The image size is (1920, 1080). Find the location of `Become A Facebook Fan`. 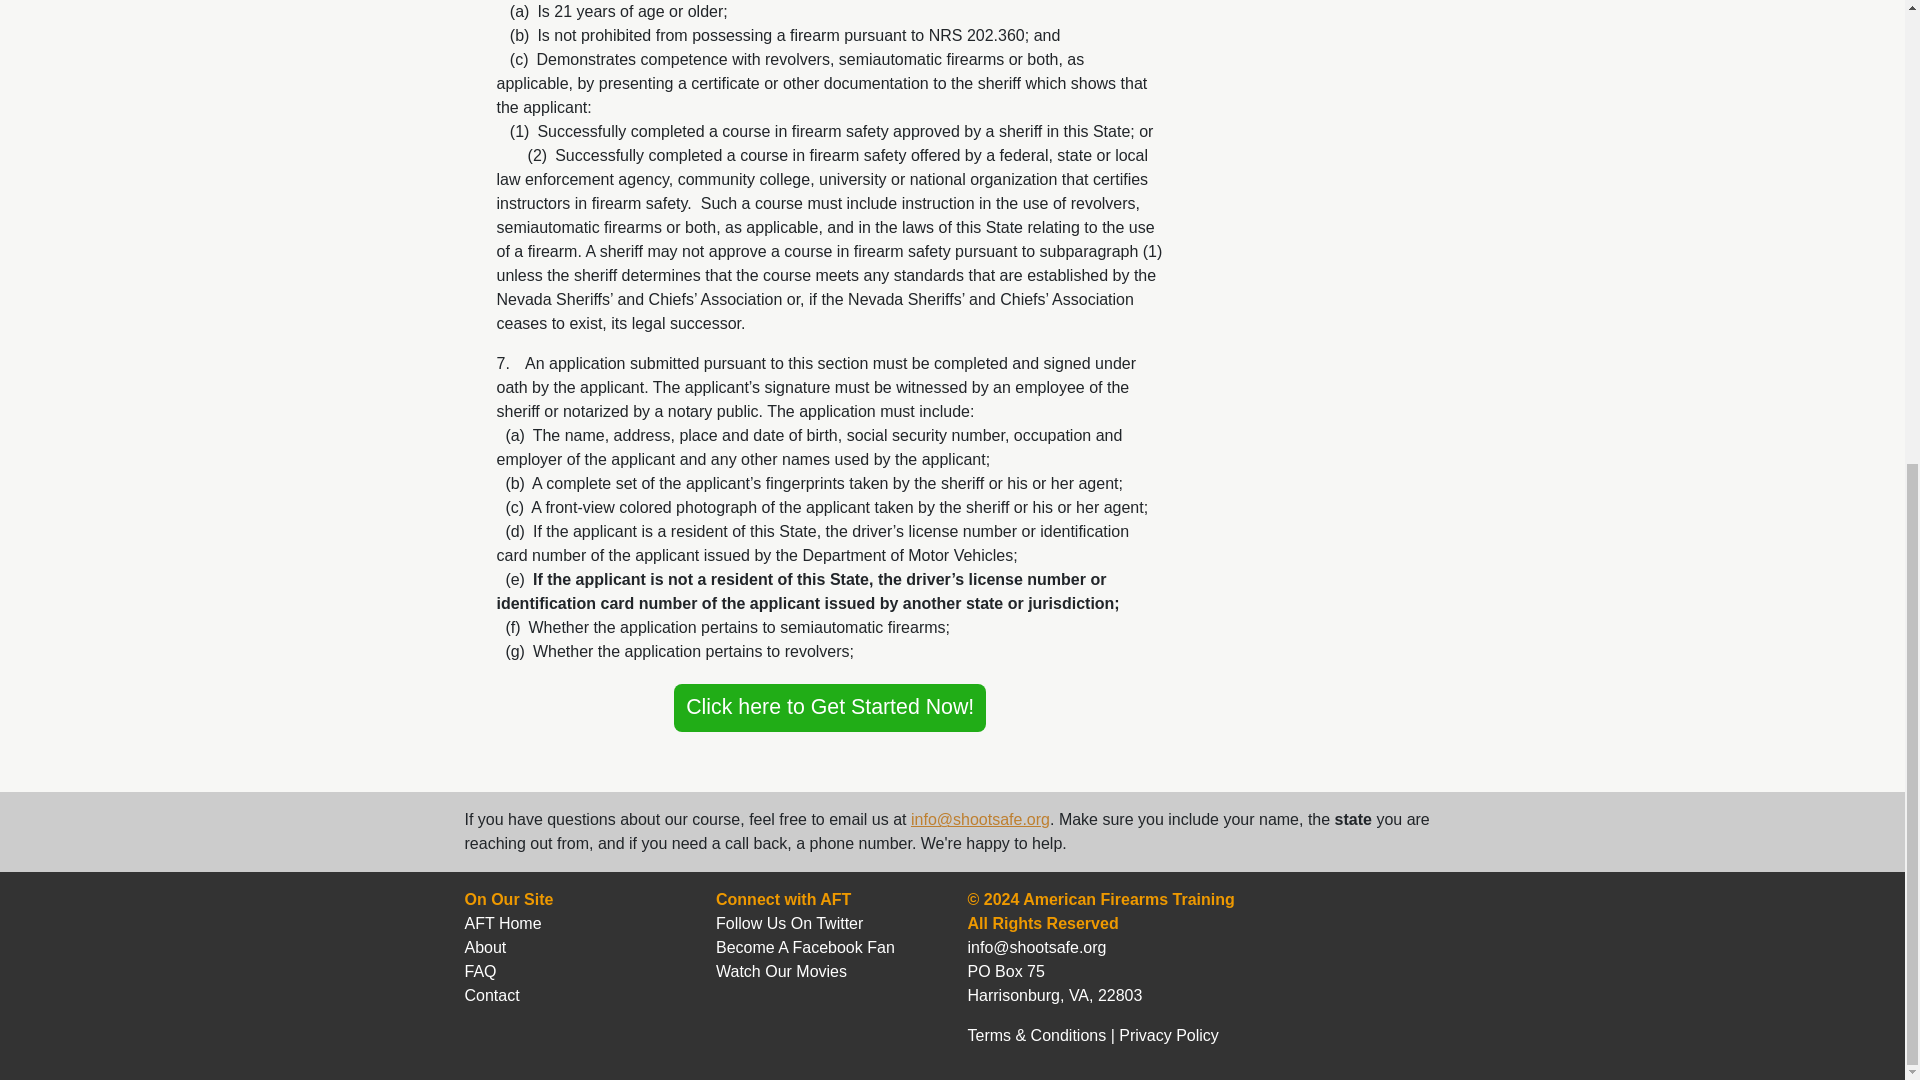

Become A Facebook Fan is located at coordinates (805, 946).